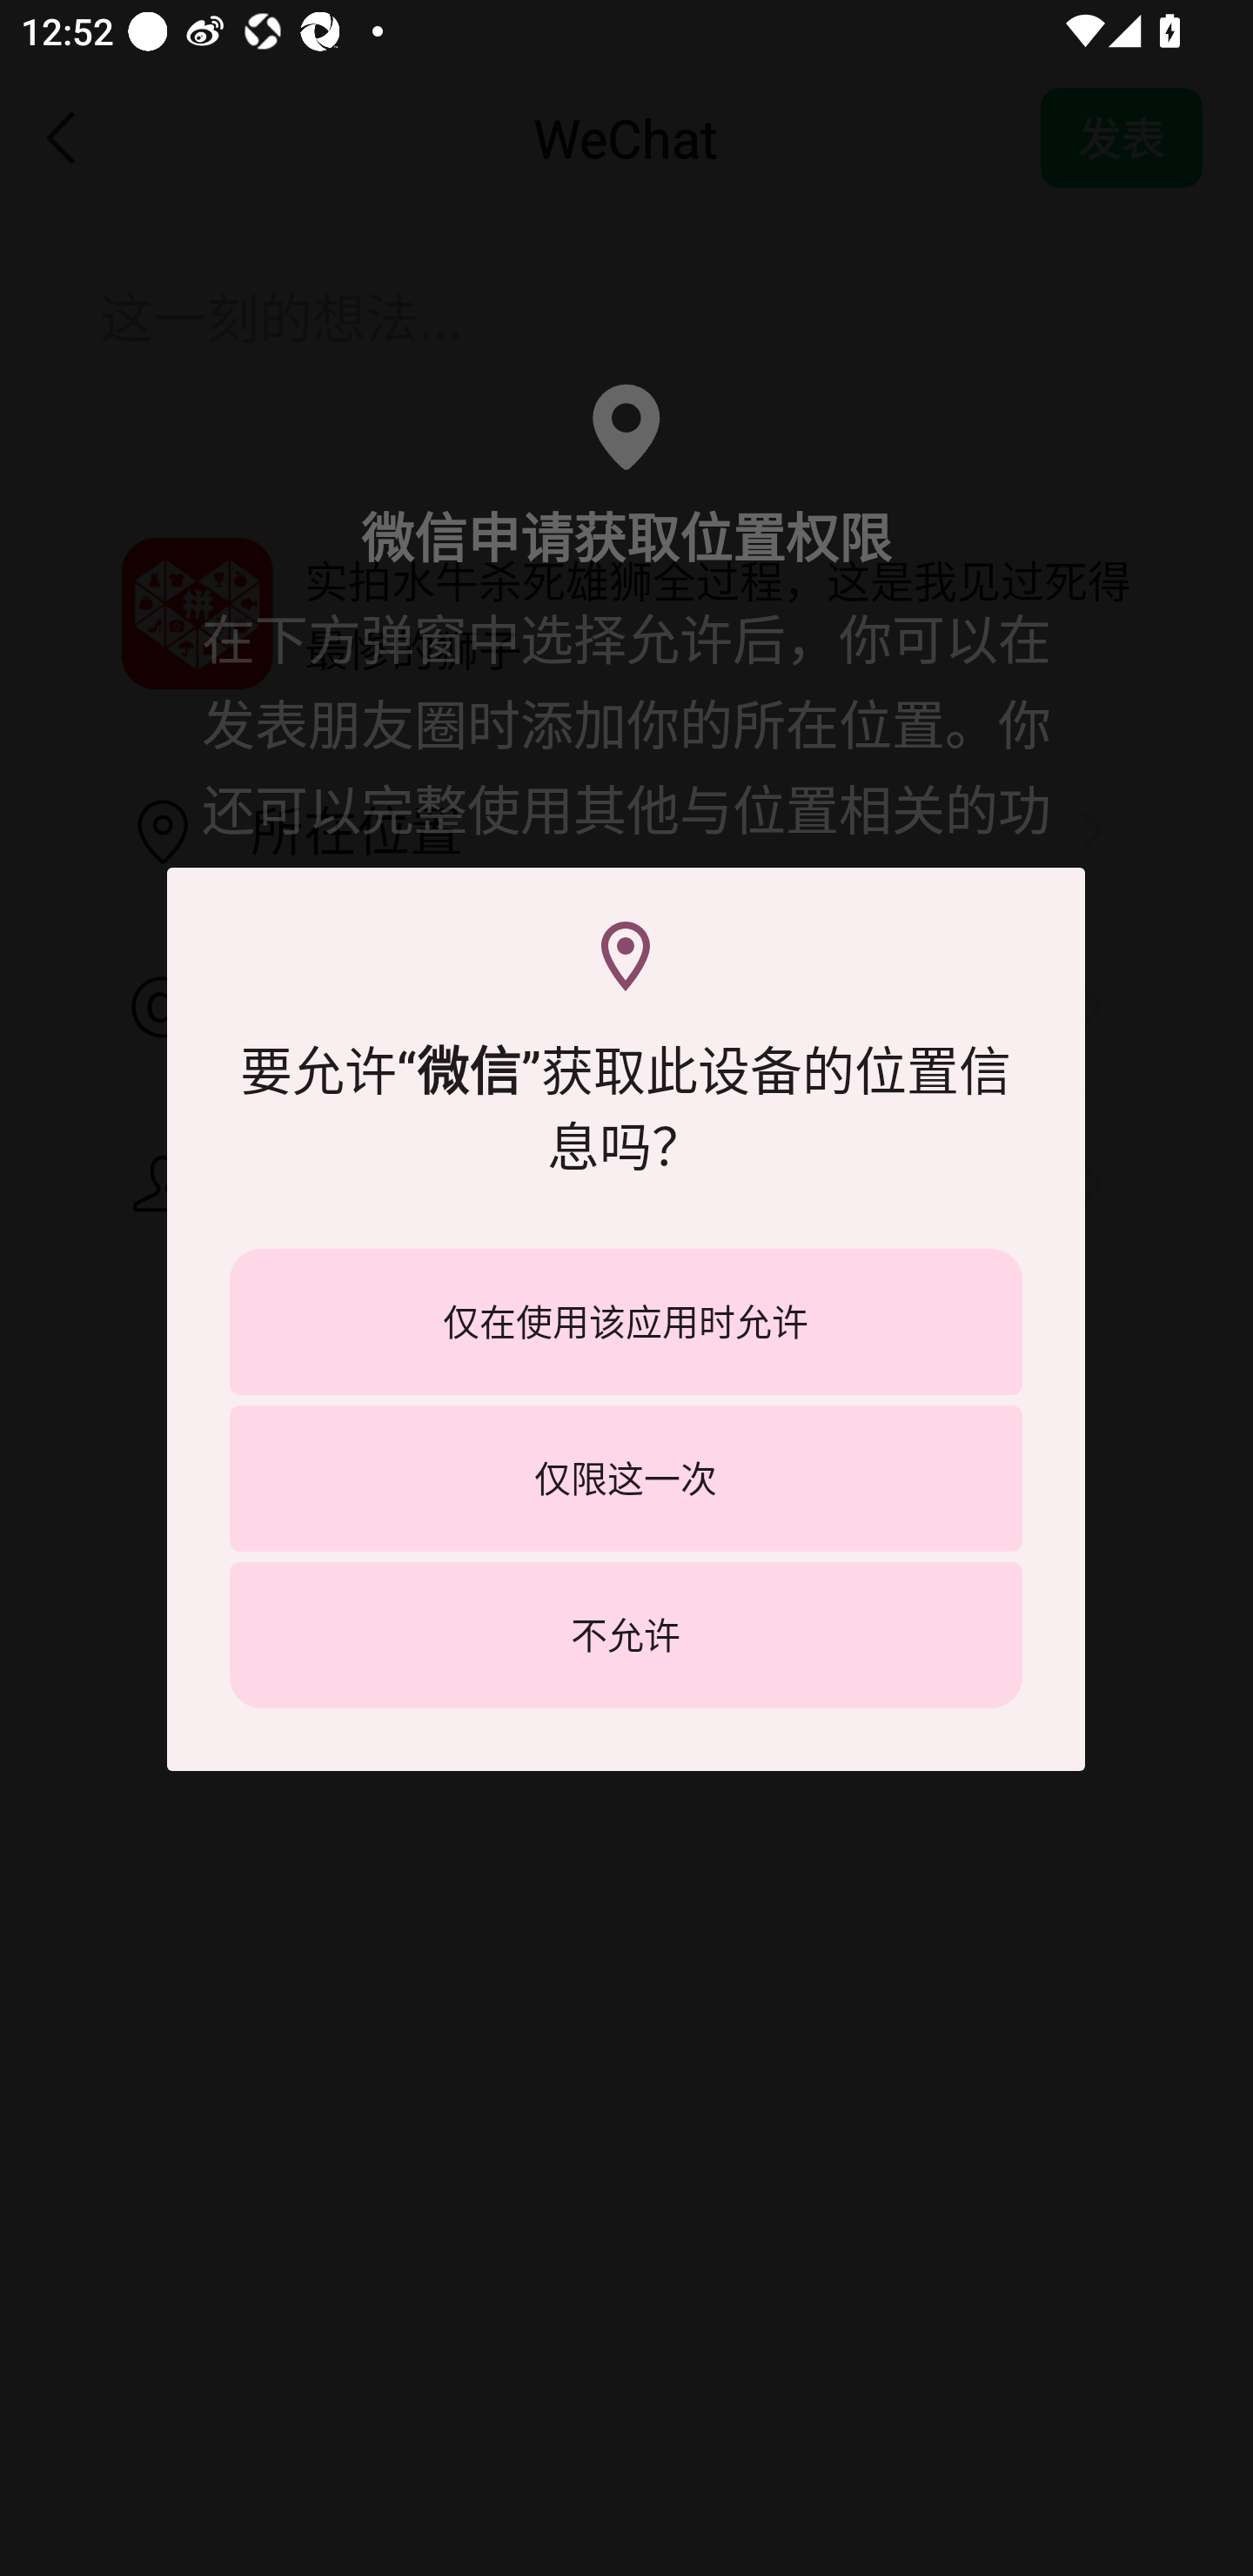 The height and width of the screenshot is (2576, 1253). What do you see at coordinates (626, 1634) in the screenshot?
I see `不允许` at bounding box center [626, 1634].